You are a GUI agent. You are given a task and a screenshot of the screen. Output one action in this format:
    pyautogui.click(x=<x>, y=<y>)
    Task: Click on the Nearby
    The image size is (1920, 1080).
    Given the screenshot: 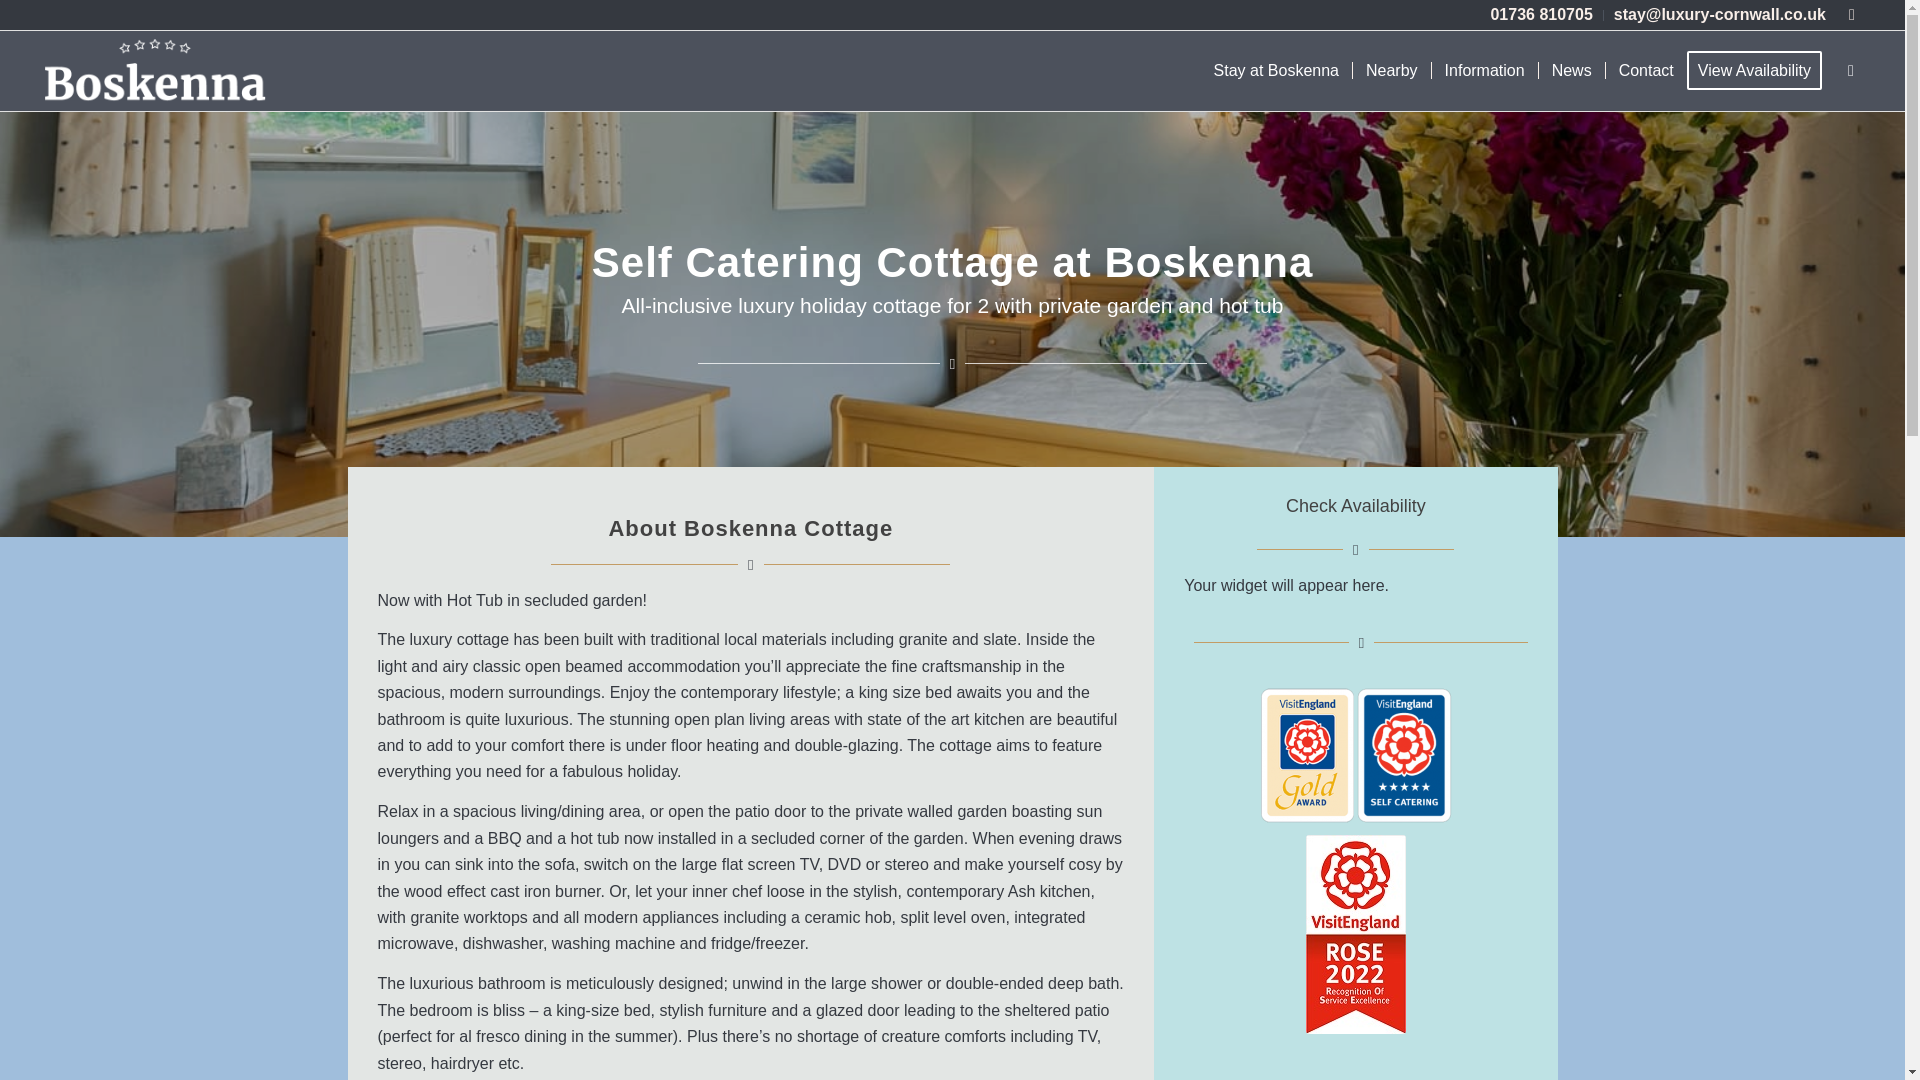 What is the action you would take?
    pyautogui.click(x=1390, y=71)
    